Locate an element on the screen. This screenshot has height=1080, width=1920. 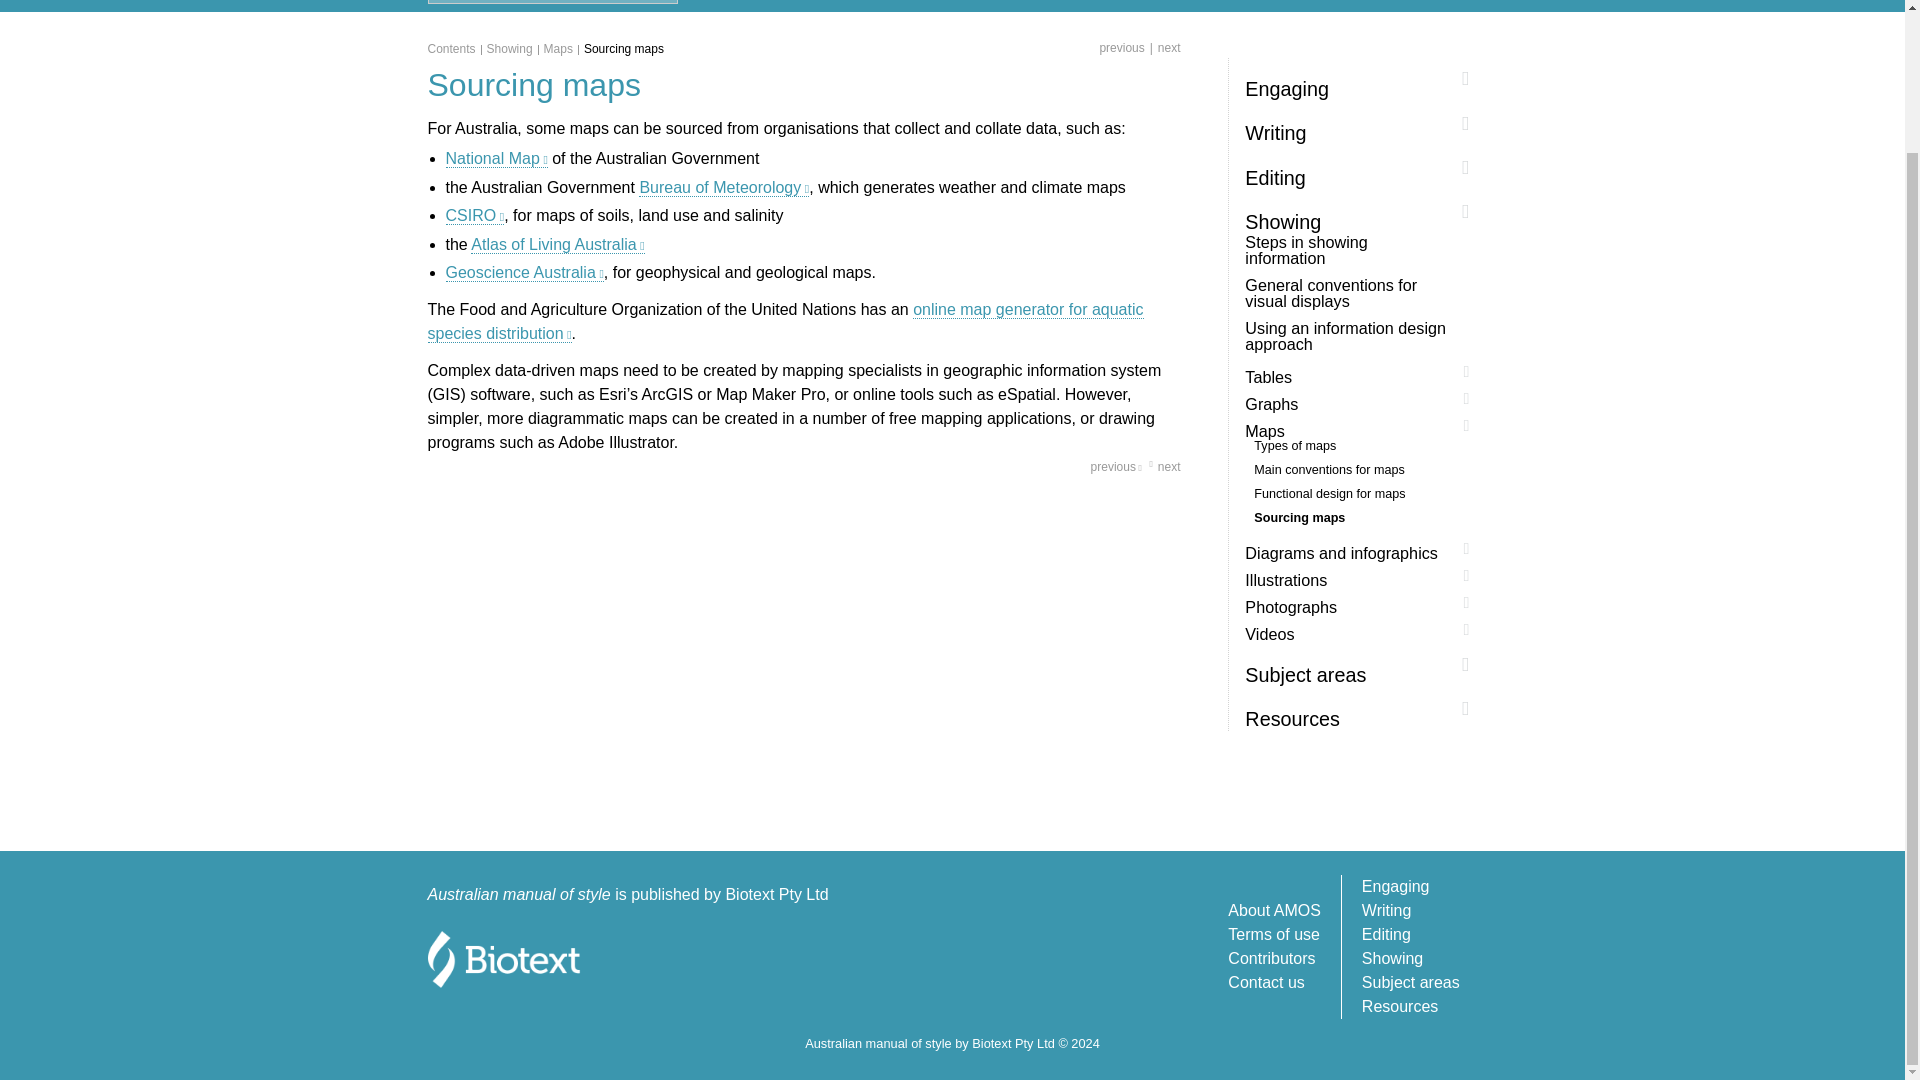
CSIRO is located at coordinates (474, 216).